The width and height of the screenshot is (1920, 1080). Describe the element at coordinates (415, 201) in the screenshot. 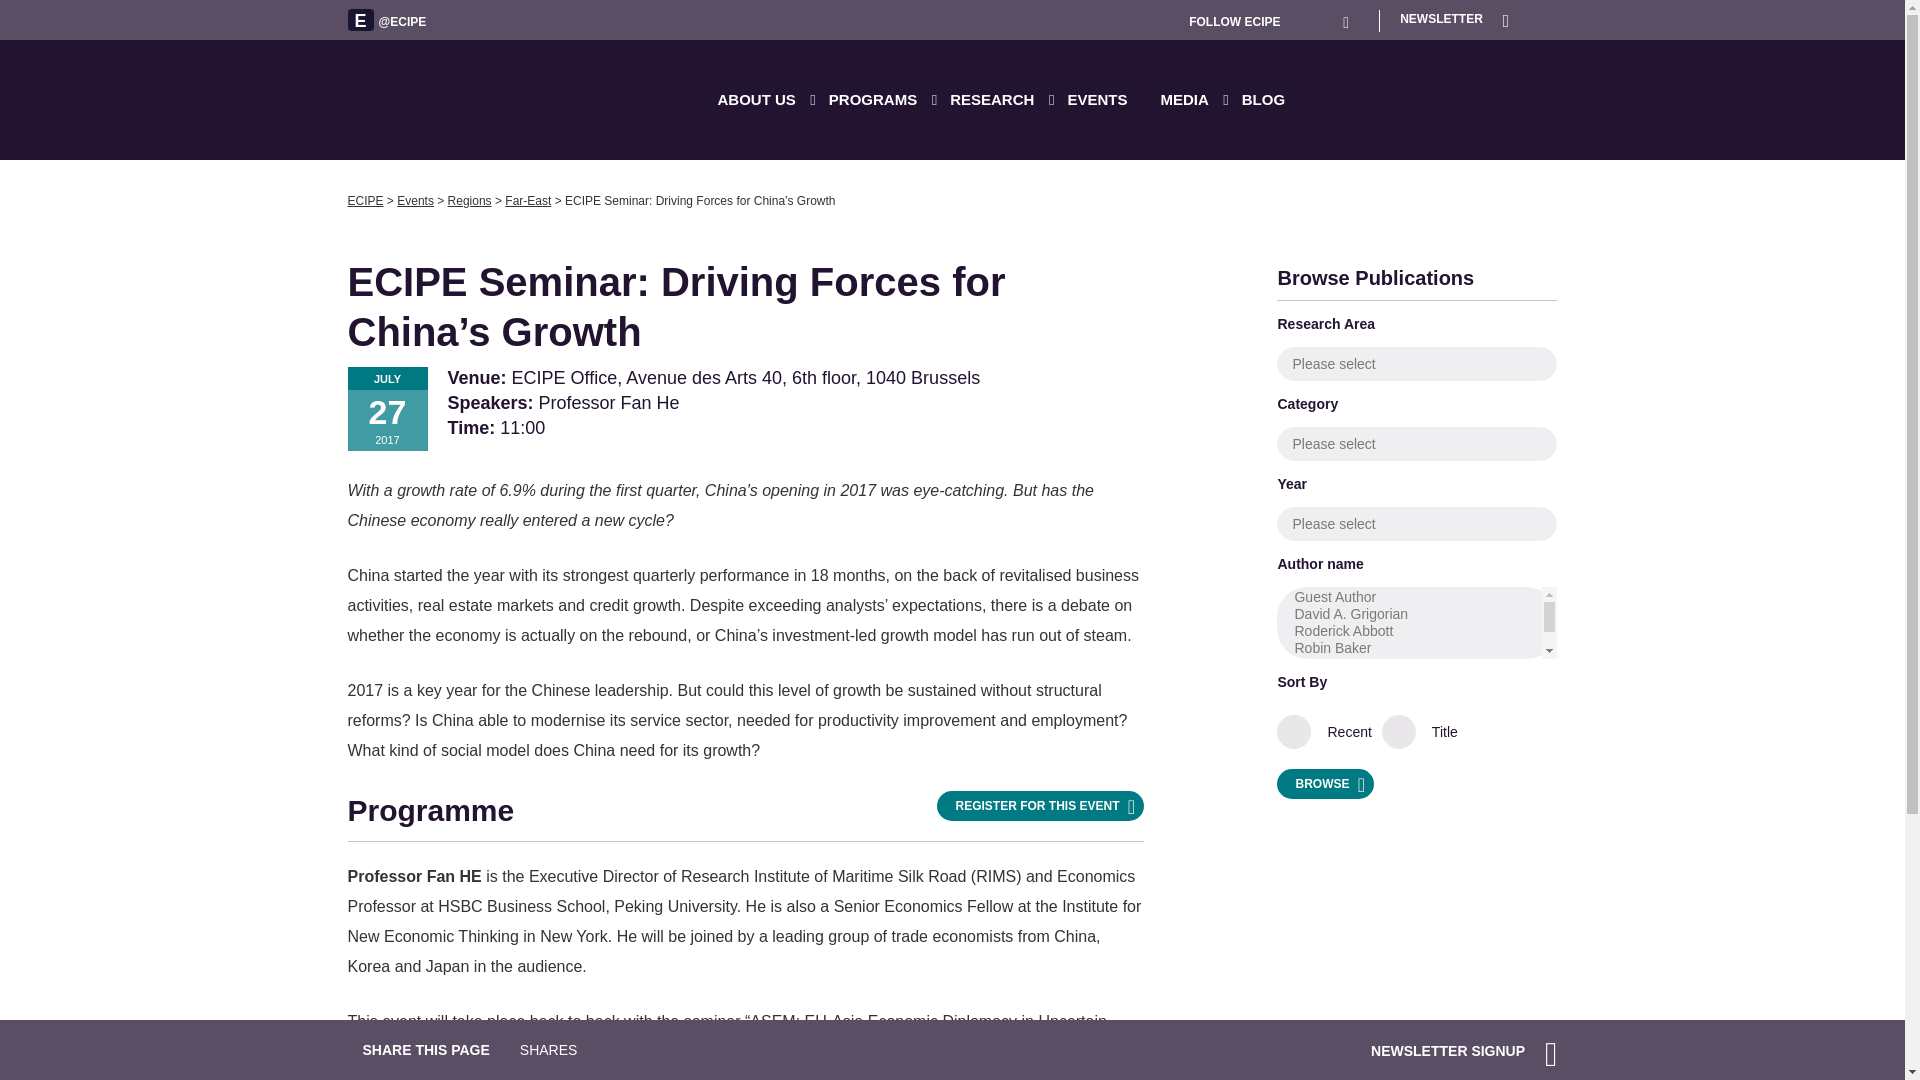

I see `Go to Events.` at that location.